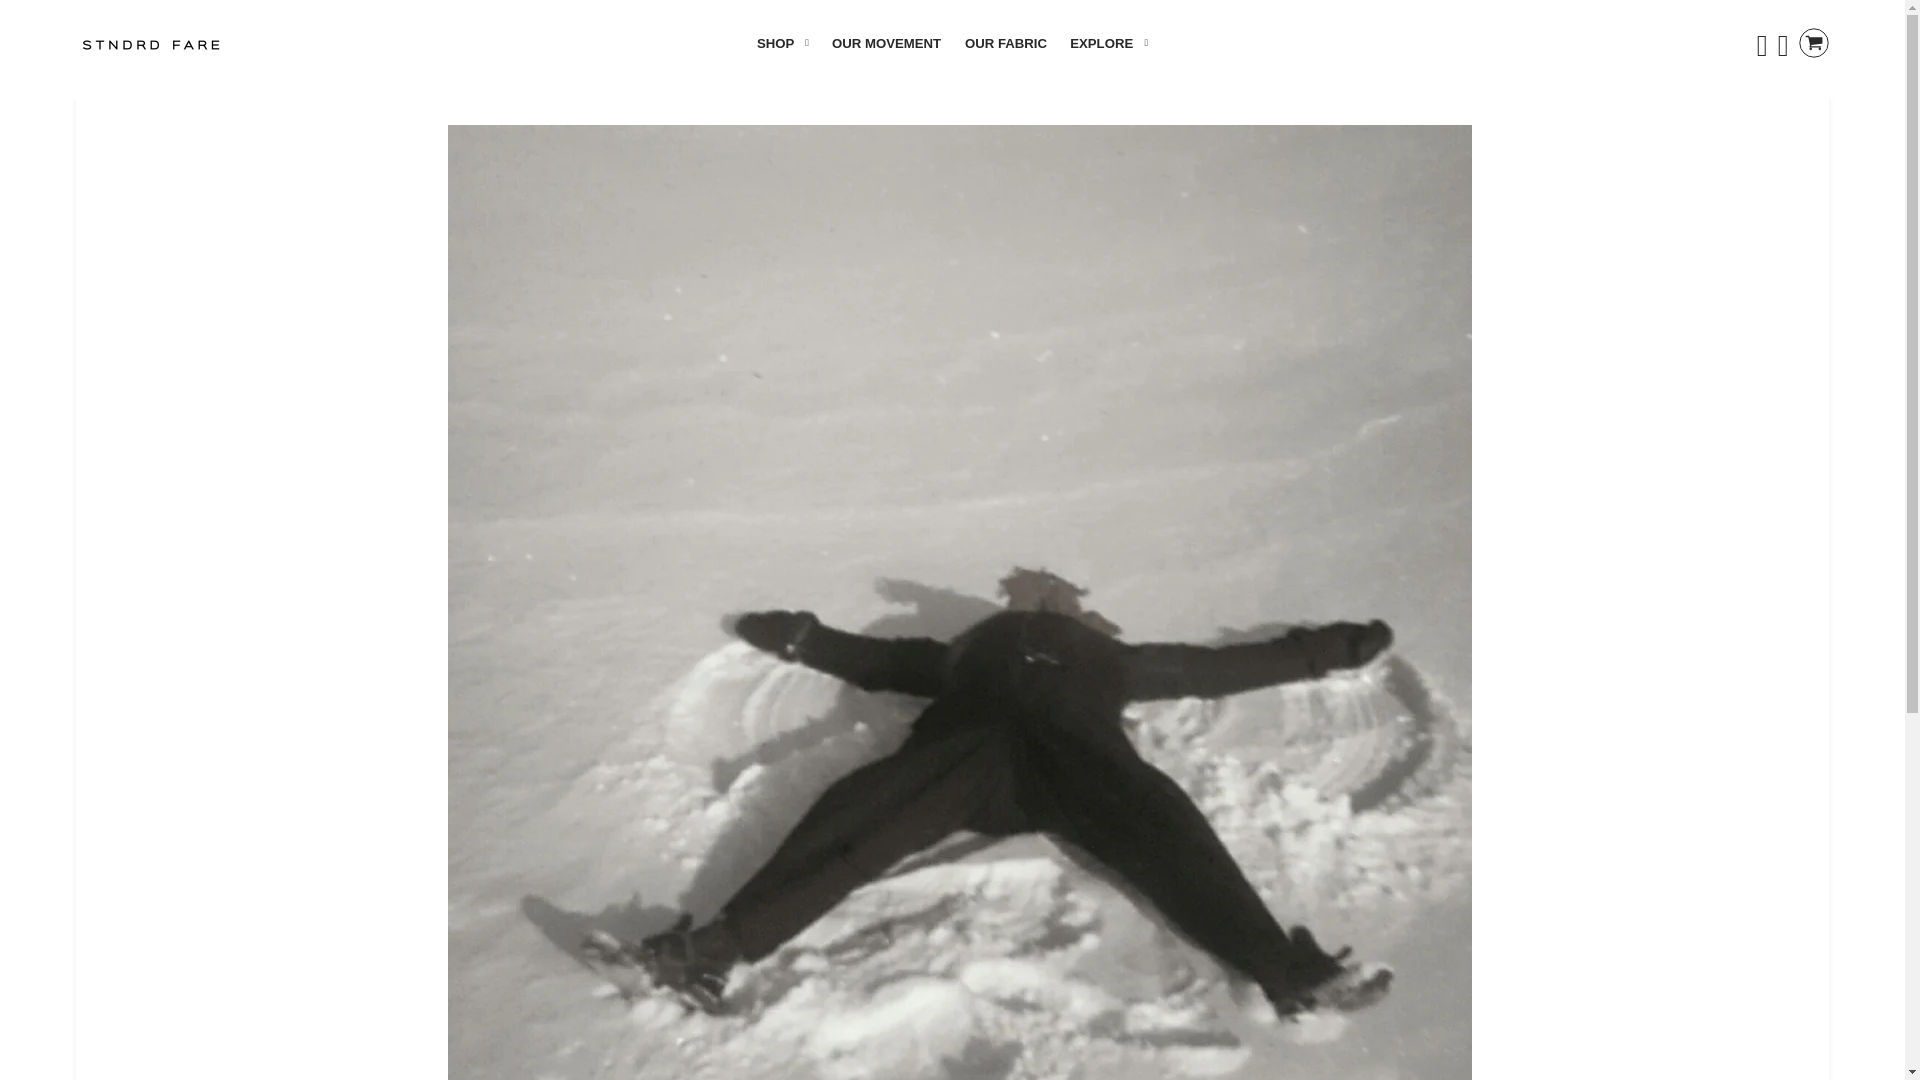 The image size is (1920, 1080). Describe the element at coordinates (782, 44) in the screenshot. I see `SHOP` at that location.